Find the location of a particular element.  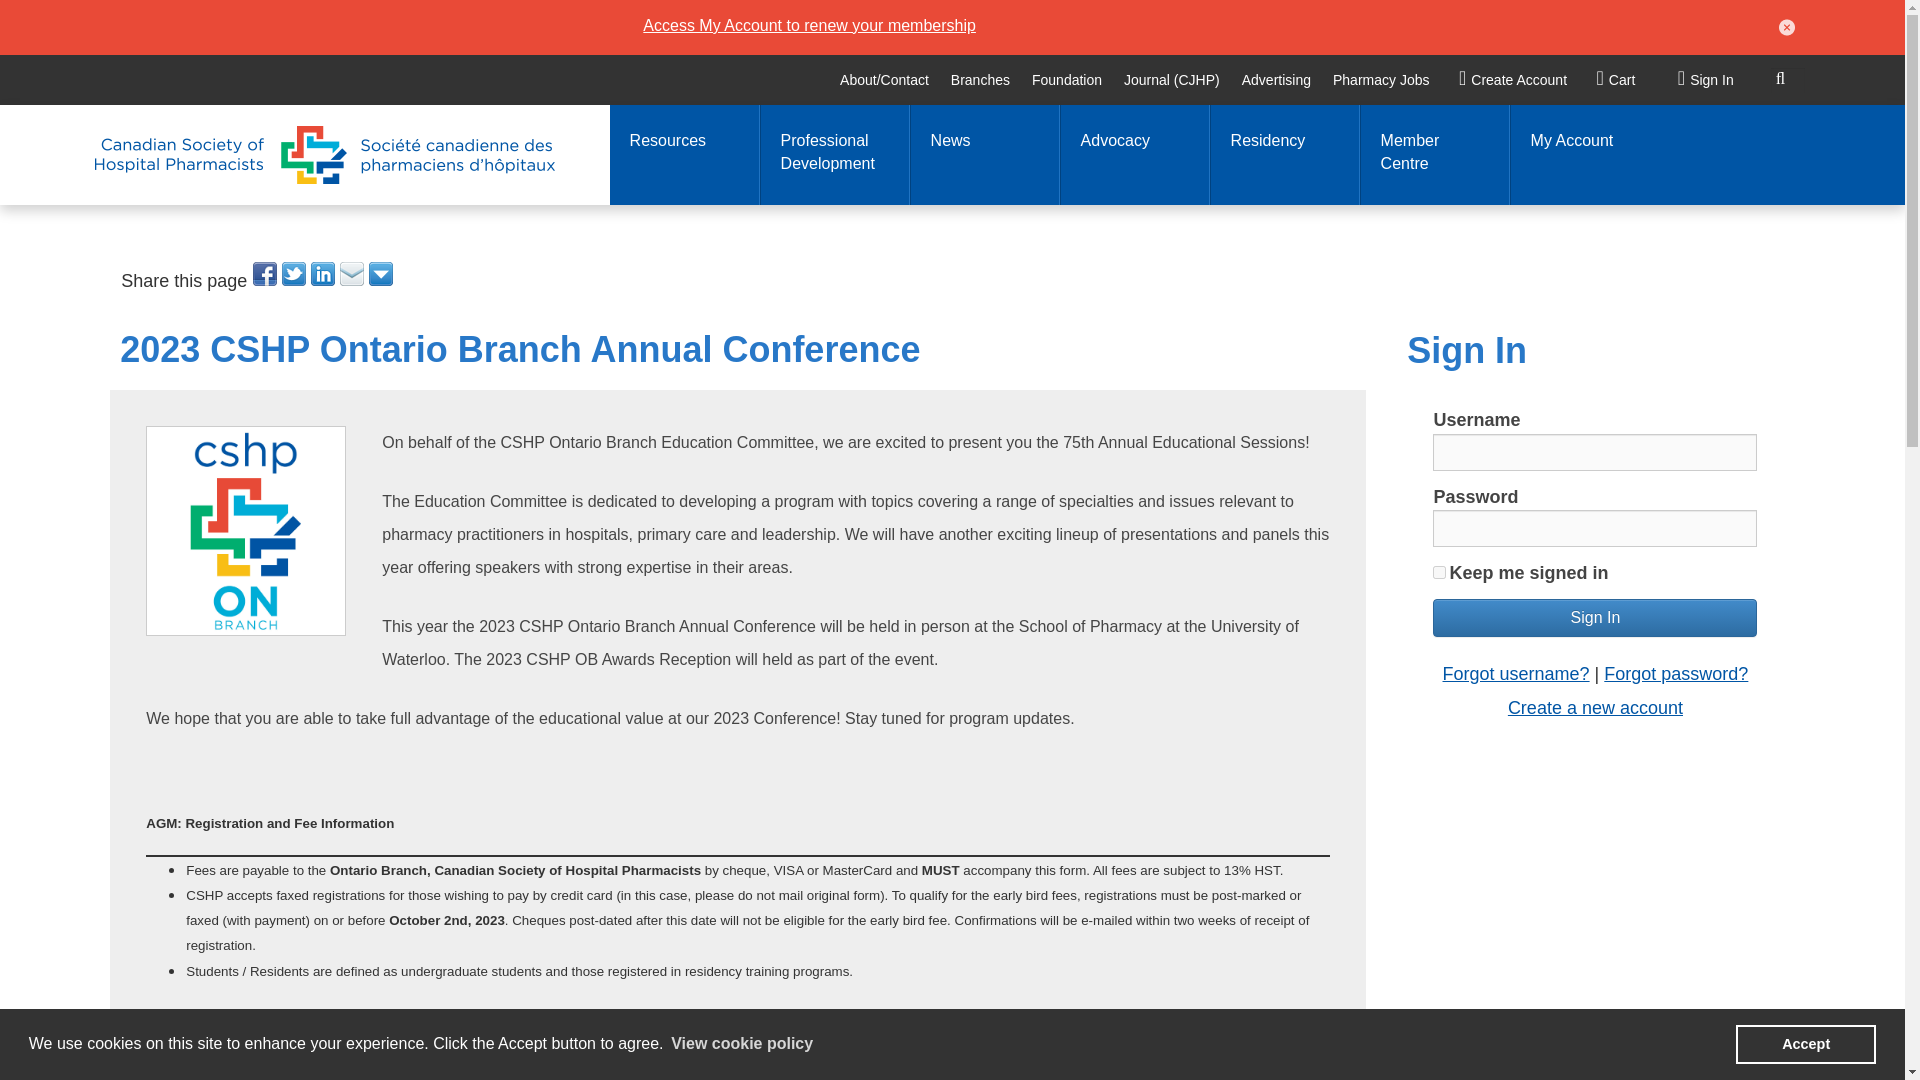

Keyword Search is located at coordinates (1787, 80).